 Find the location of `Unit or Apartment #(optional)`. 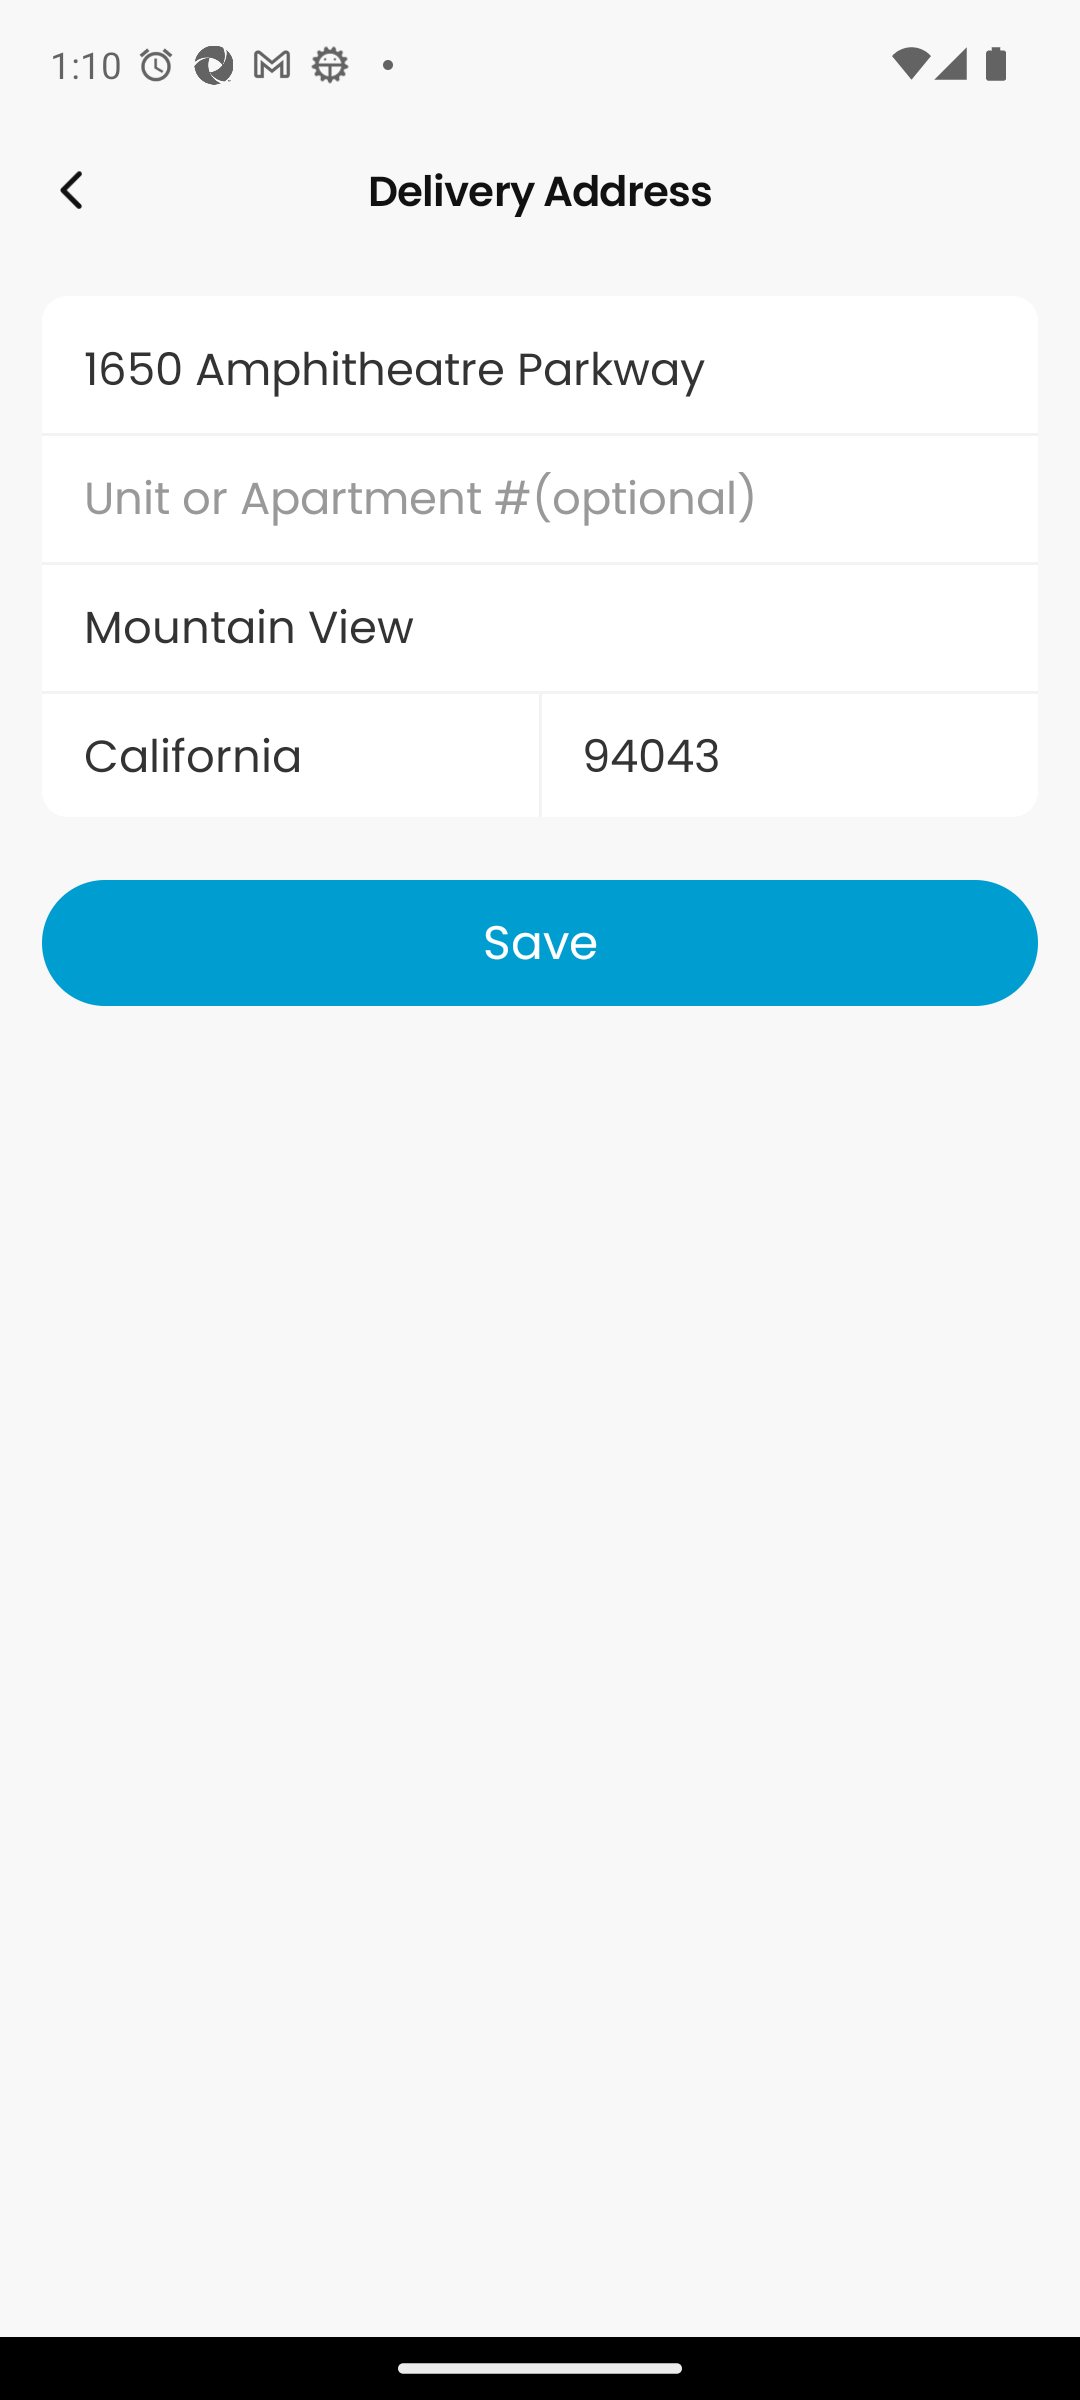

Unit or Apartment #(optional) is located at coordinates (540, 499).